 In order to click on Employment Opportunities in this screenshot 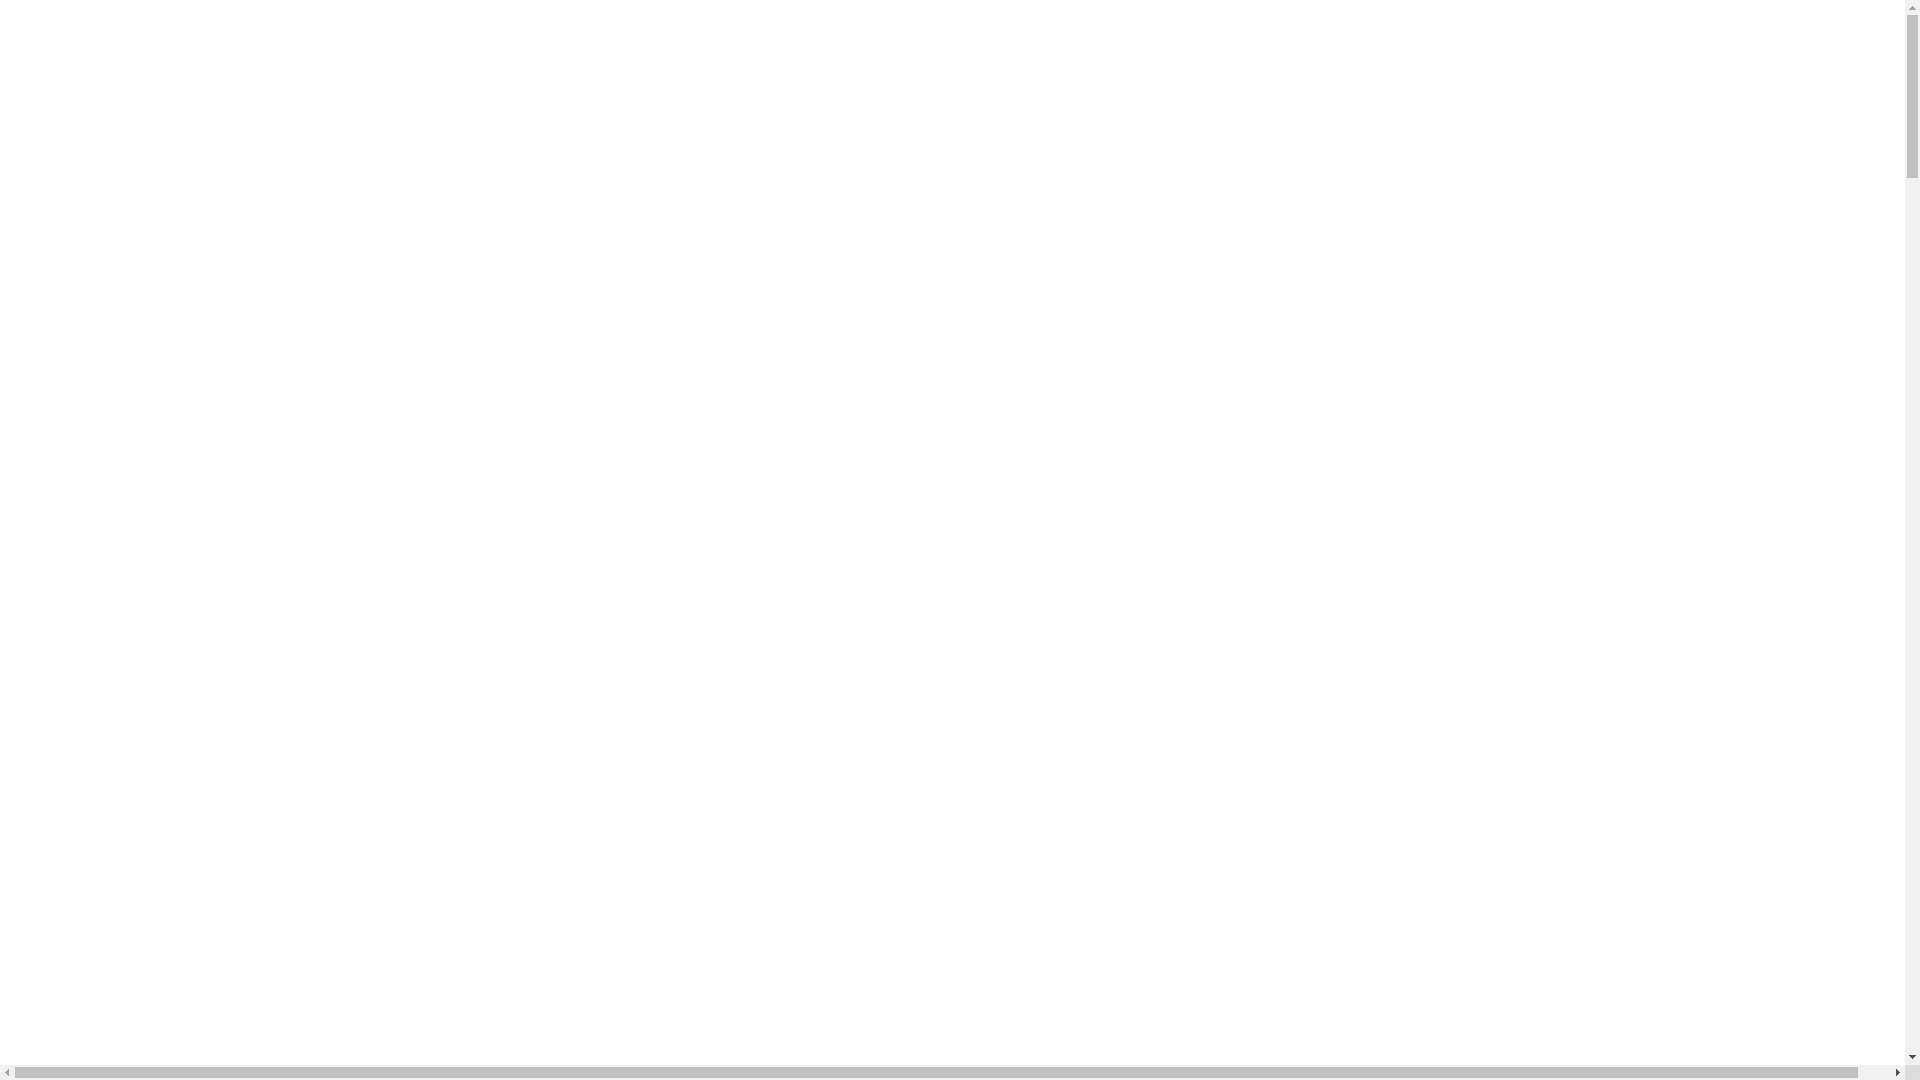, I will do `click(176, 978)`.